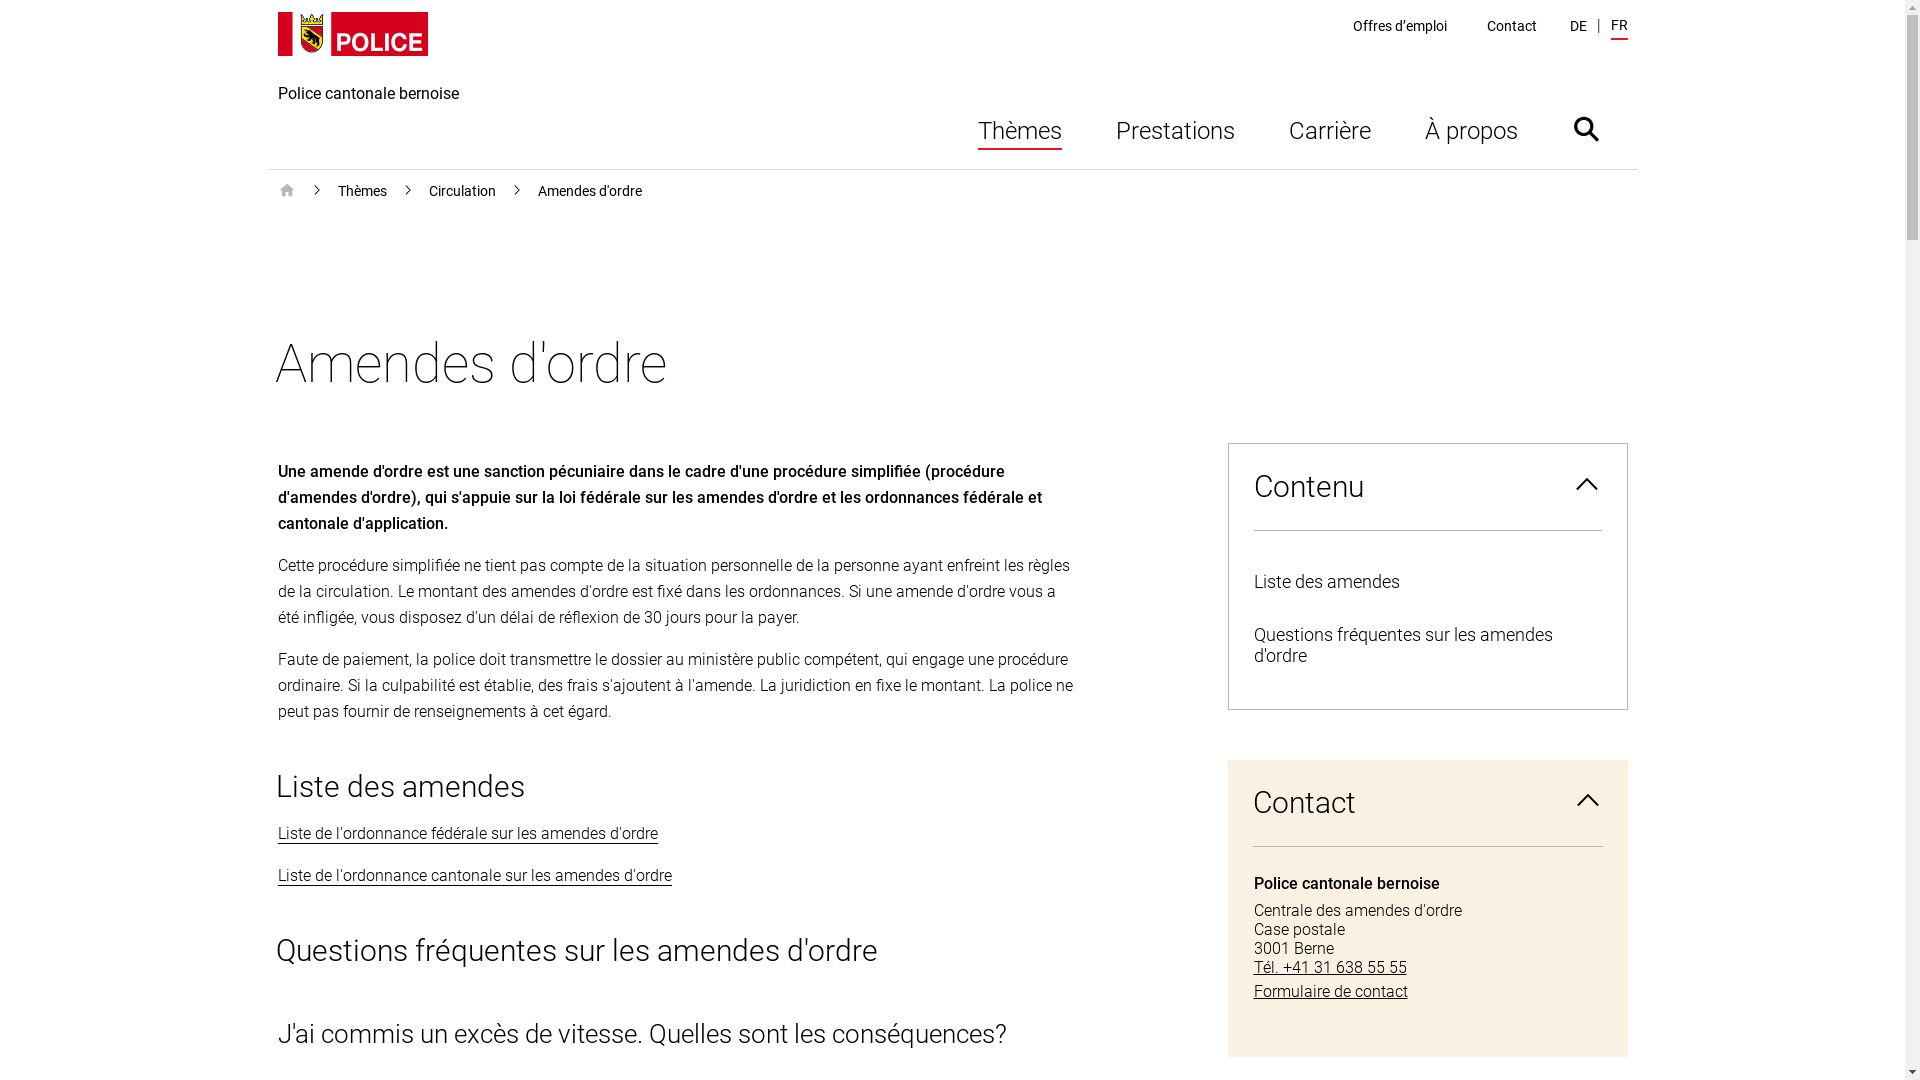  I want to click on Liste de l'ordonnance cantonale sur les amendes d'ordre, so click(475, 876).